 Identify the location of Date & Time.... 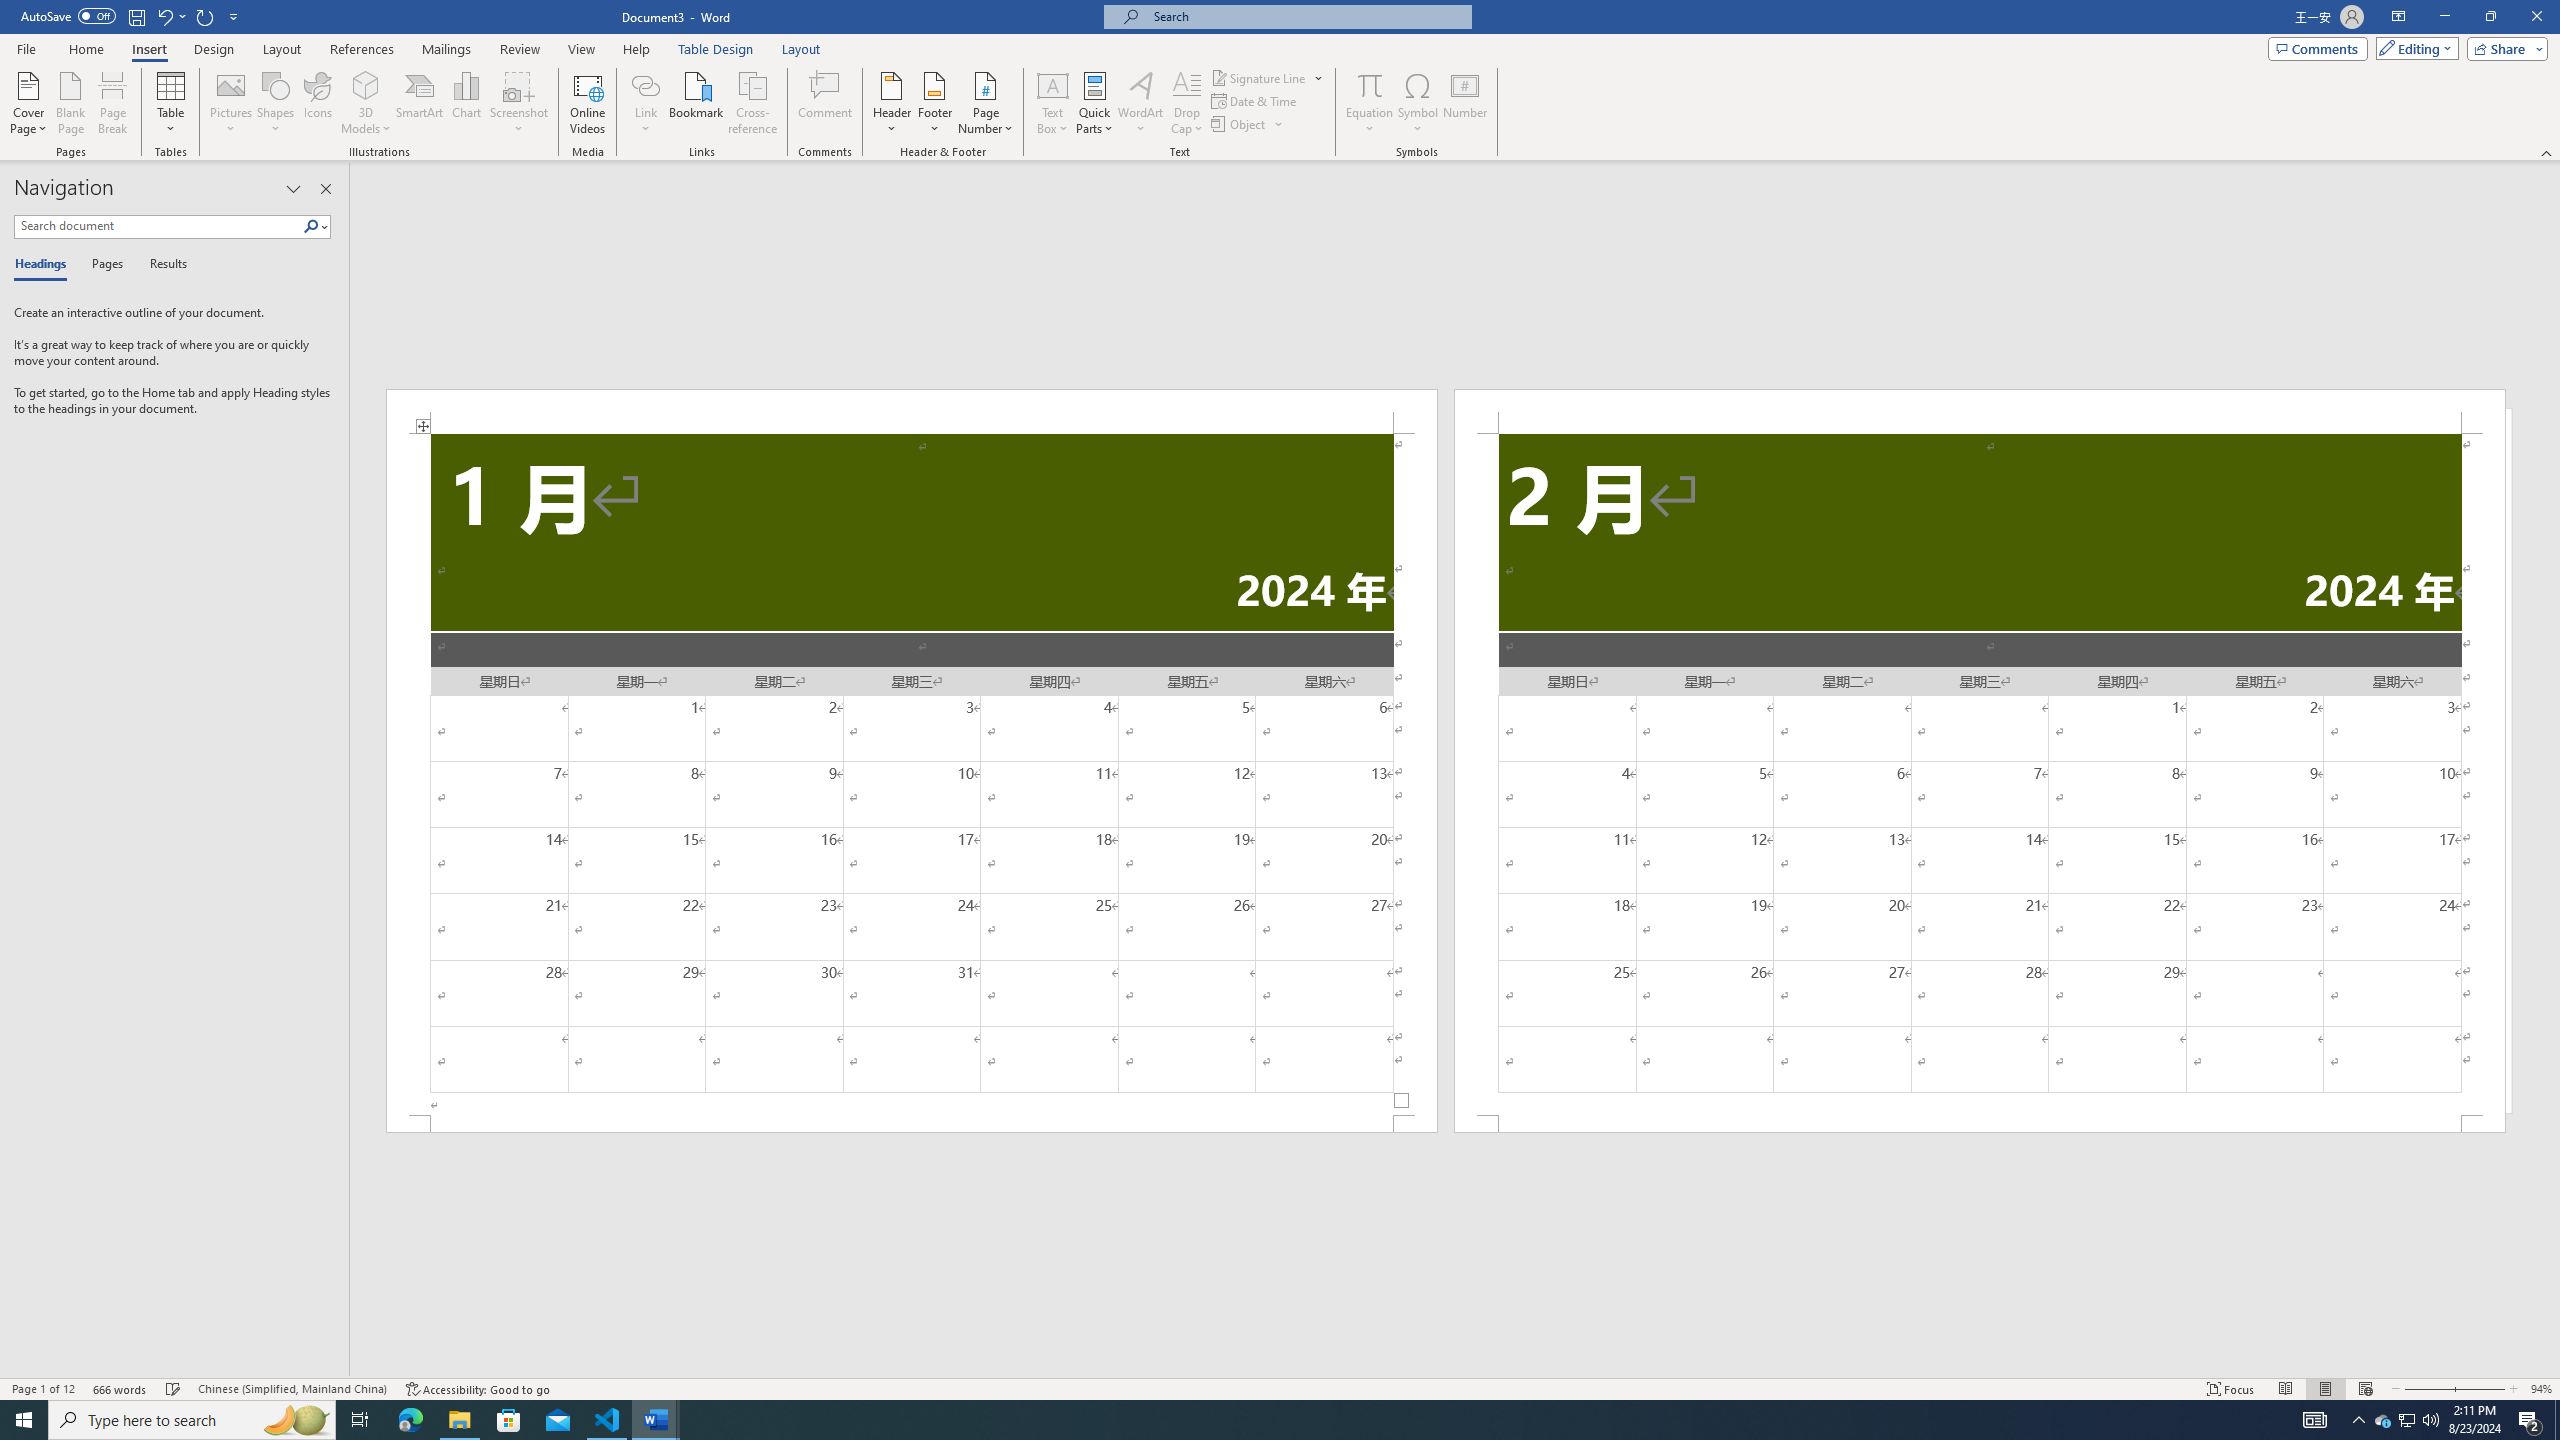
(1256, 100).